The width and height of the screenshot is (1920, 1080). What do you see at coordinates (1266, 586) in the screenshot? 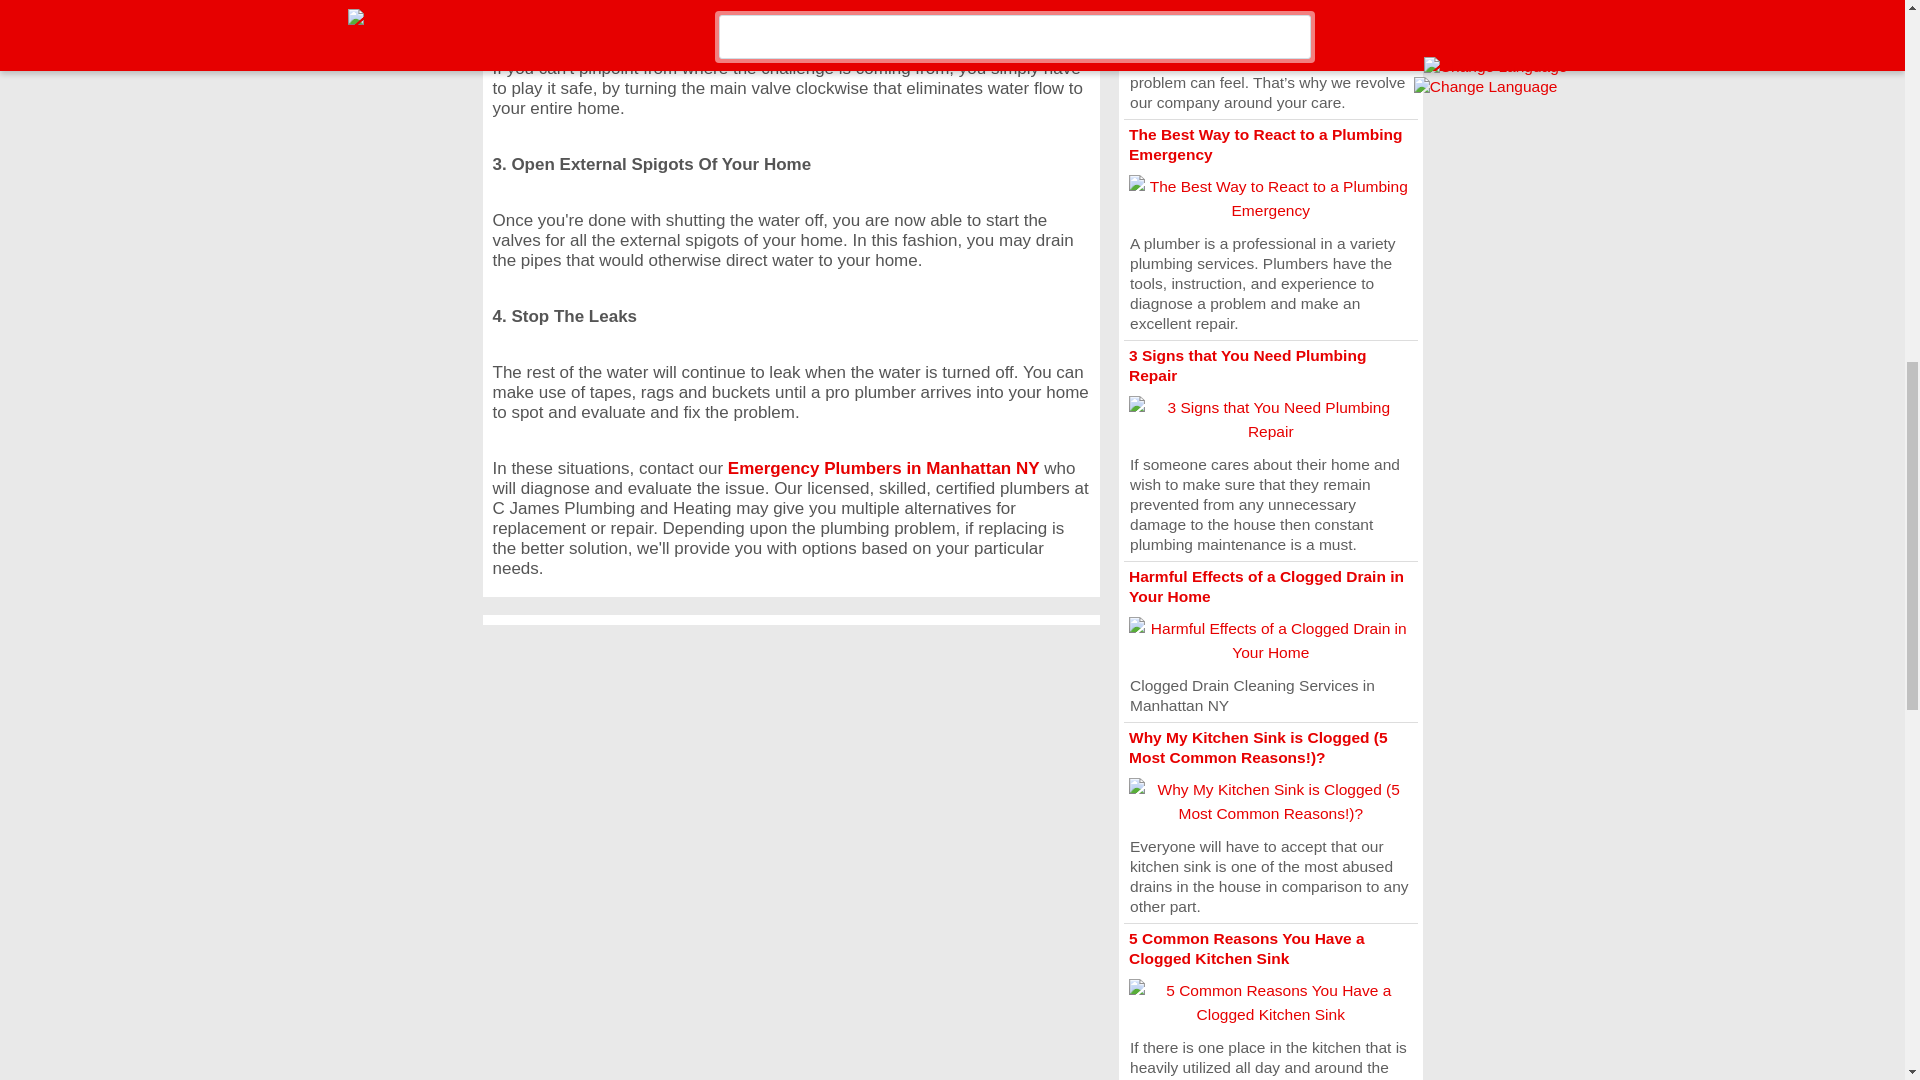
I see `Harmful Effects of a Clogged Drain in Your Home` at bounding box center [1266, 586].